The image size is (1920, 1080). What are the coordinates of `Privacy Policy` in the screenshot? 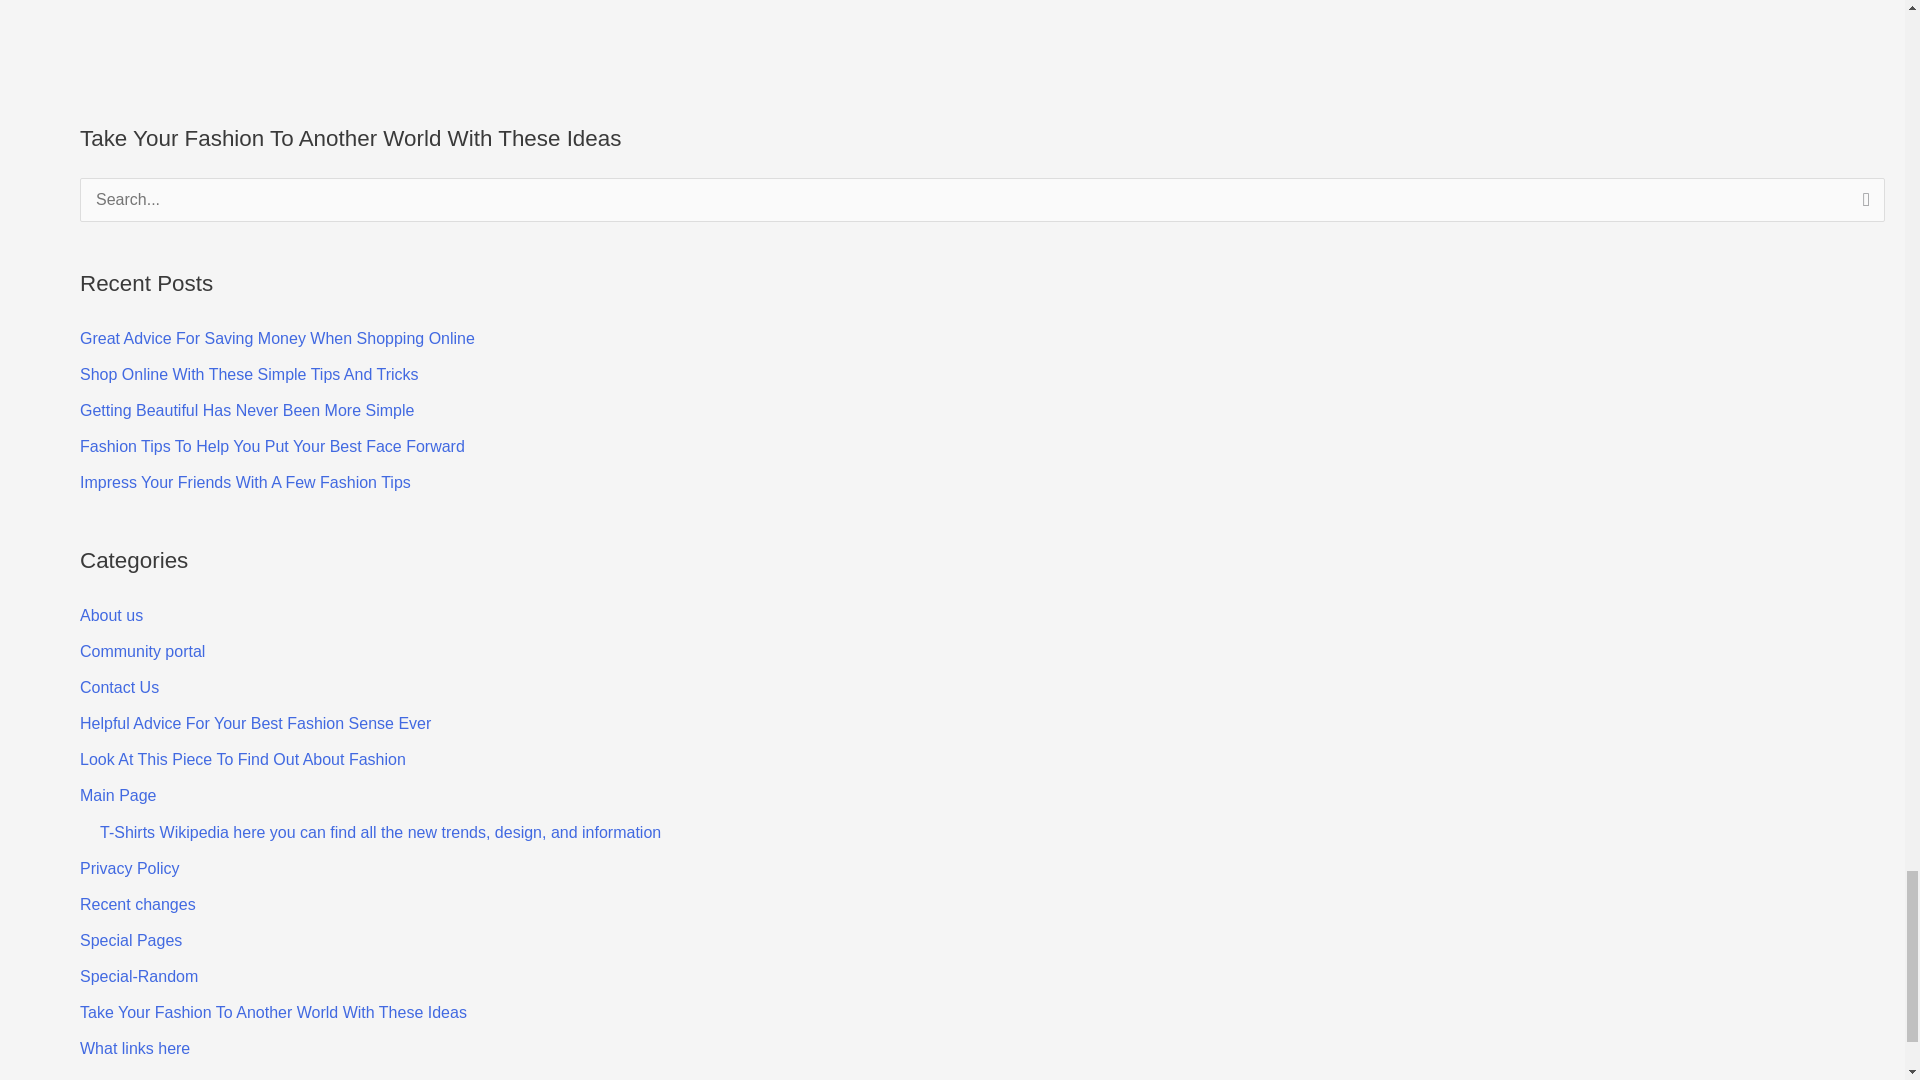 It's located at (130, 868).